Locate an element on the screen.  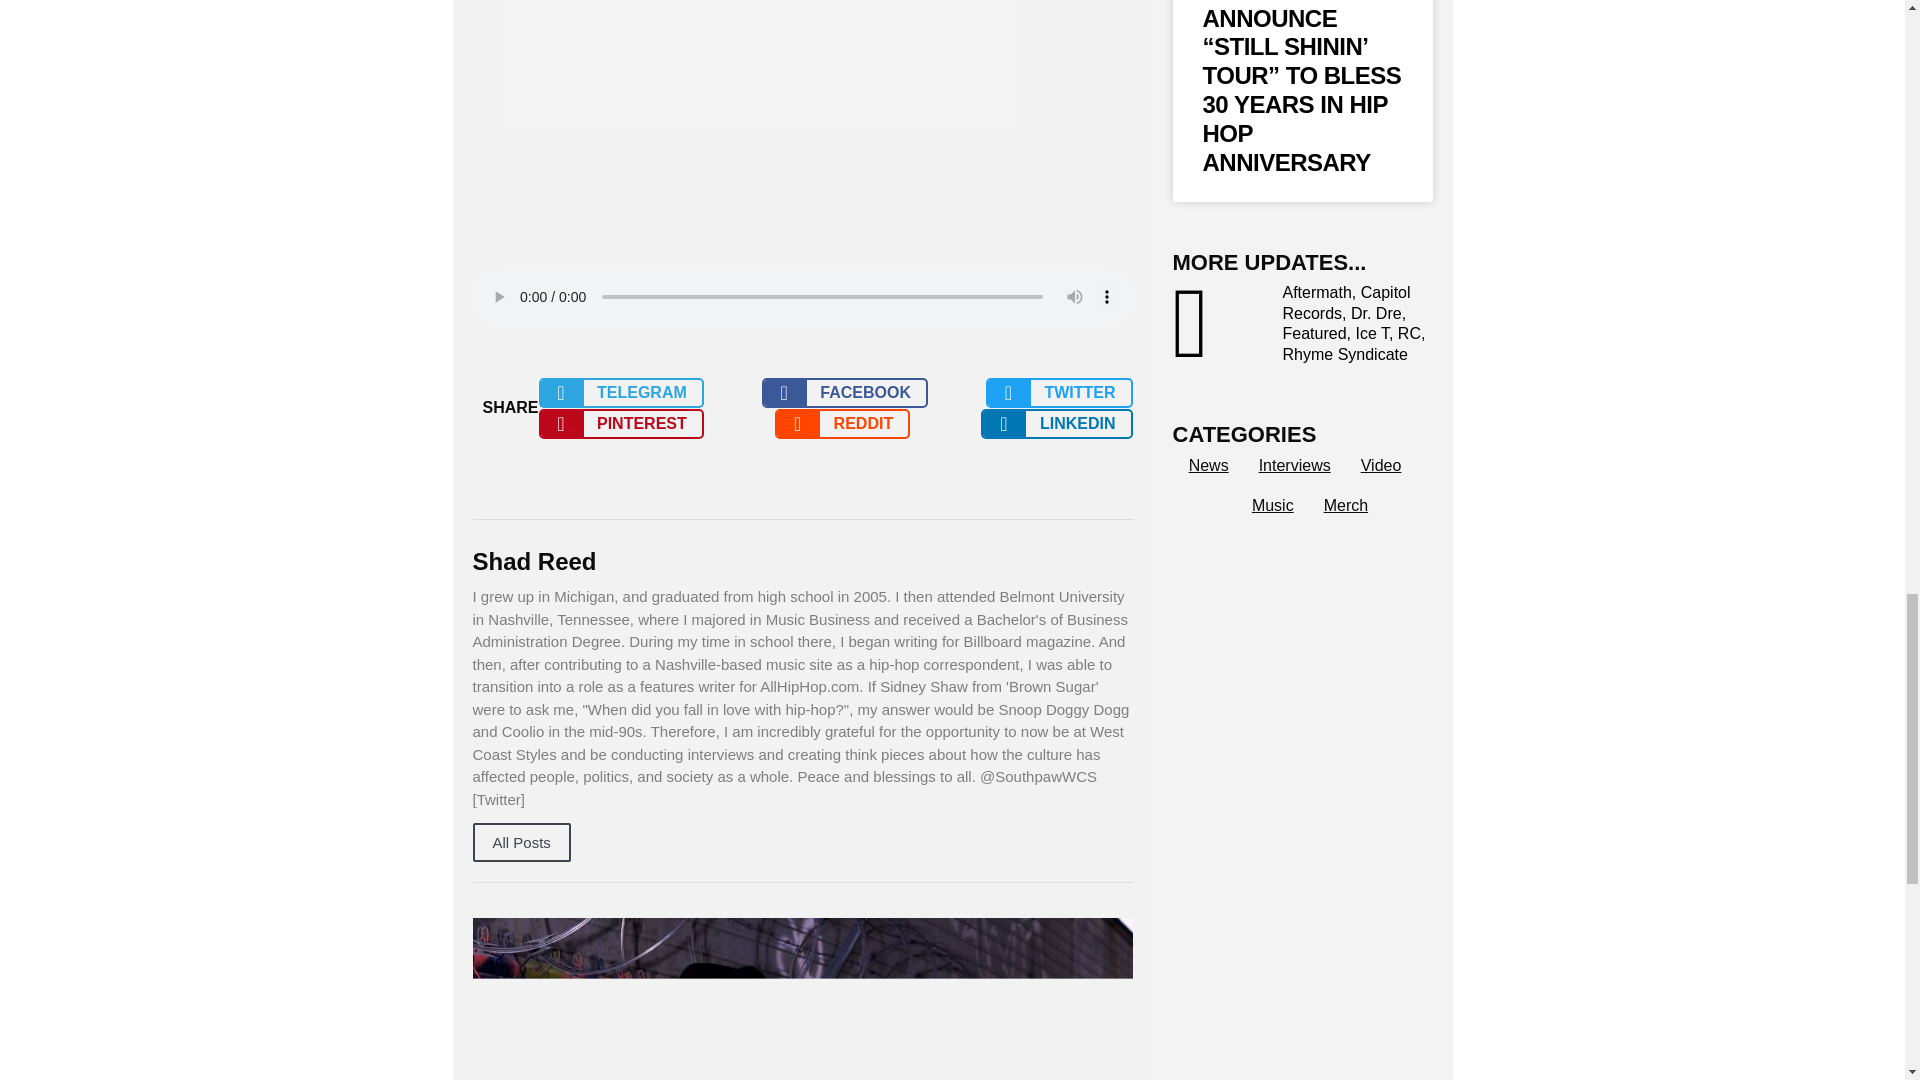
Featured is located at coordinates (1314, 334).